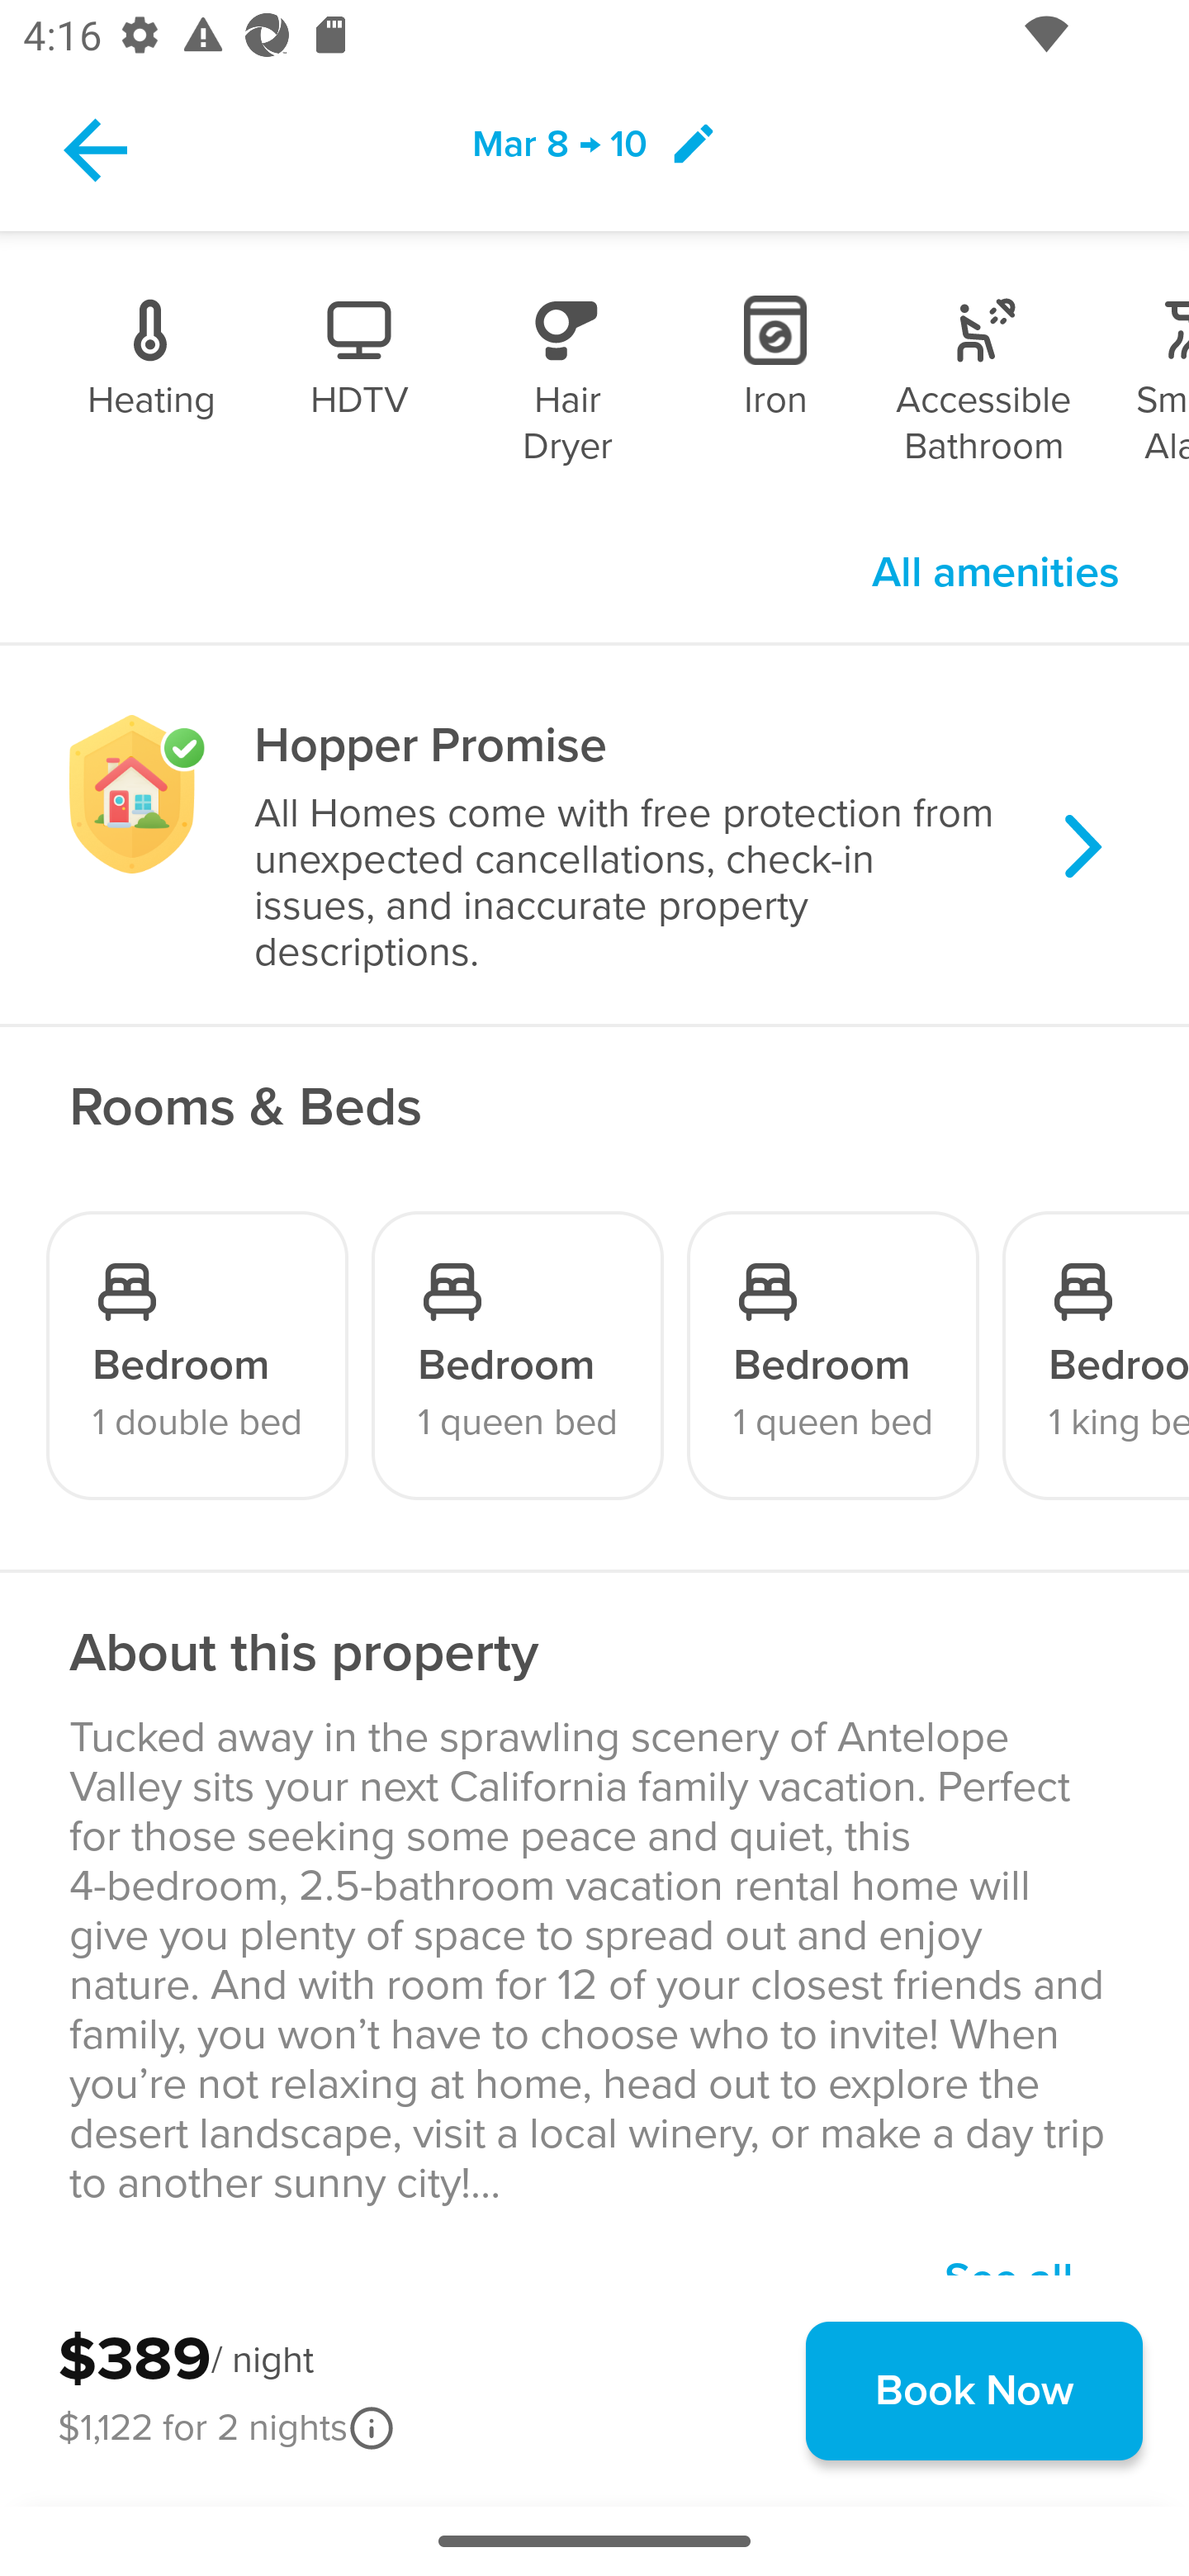 This screenshot has height=2576, width=1189. Describe the element at coordinates (996, 573) in the screenshot. I see `All amenities` at that location.